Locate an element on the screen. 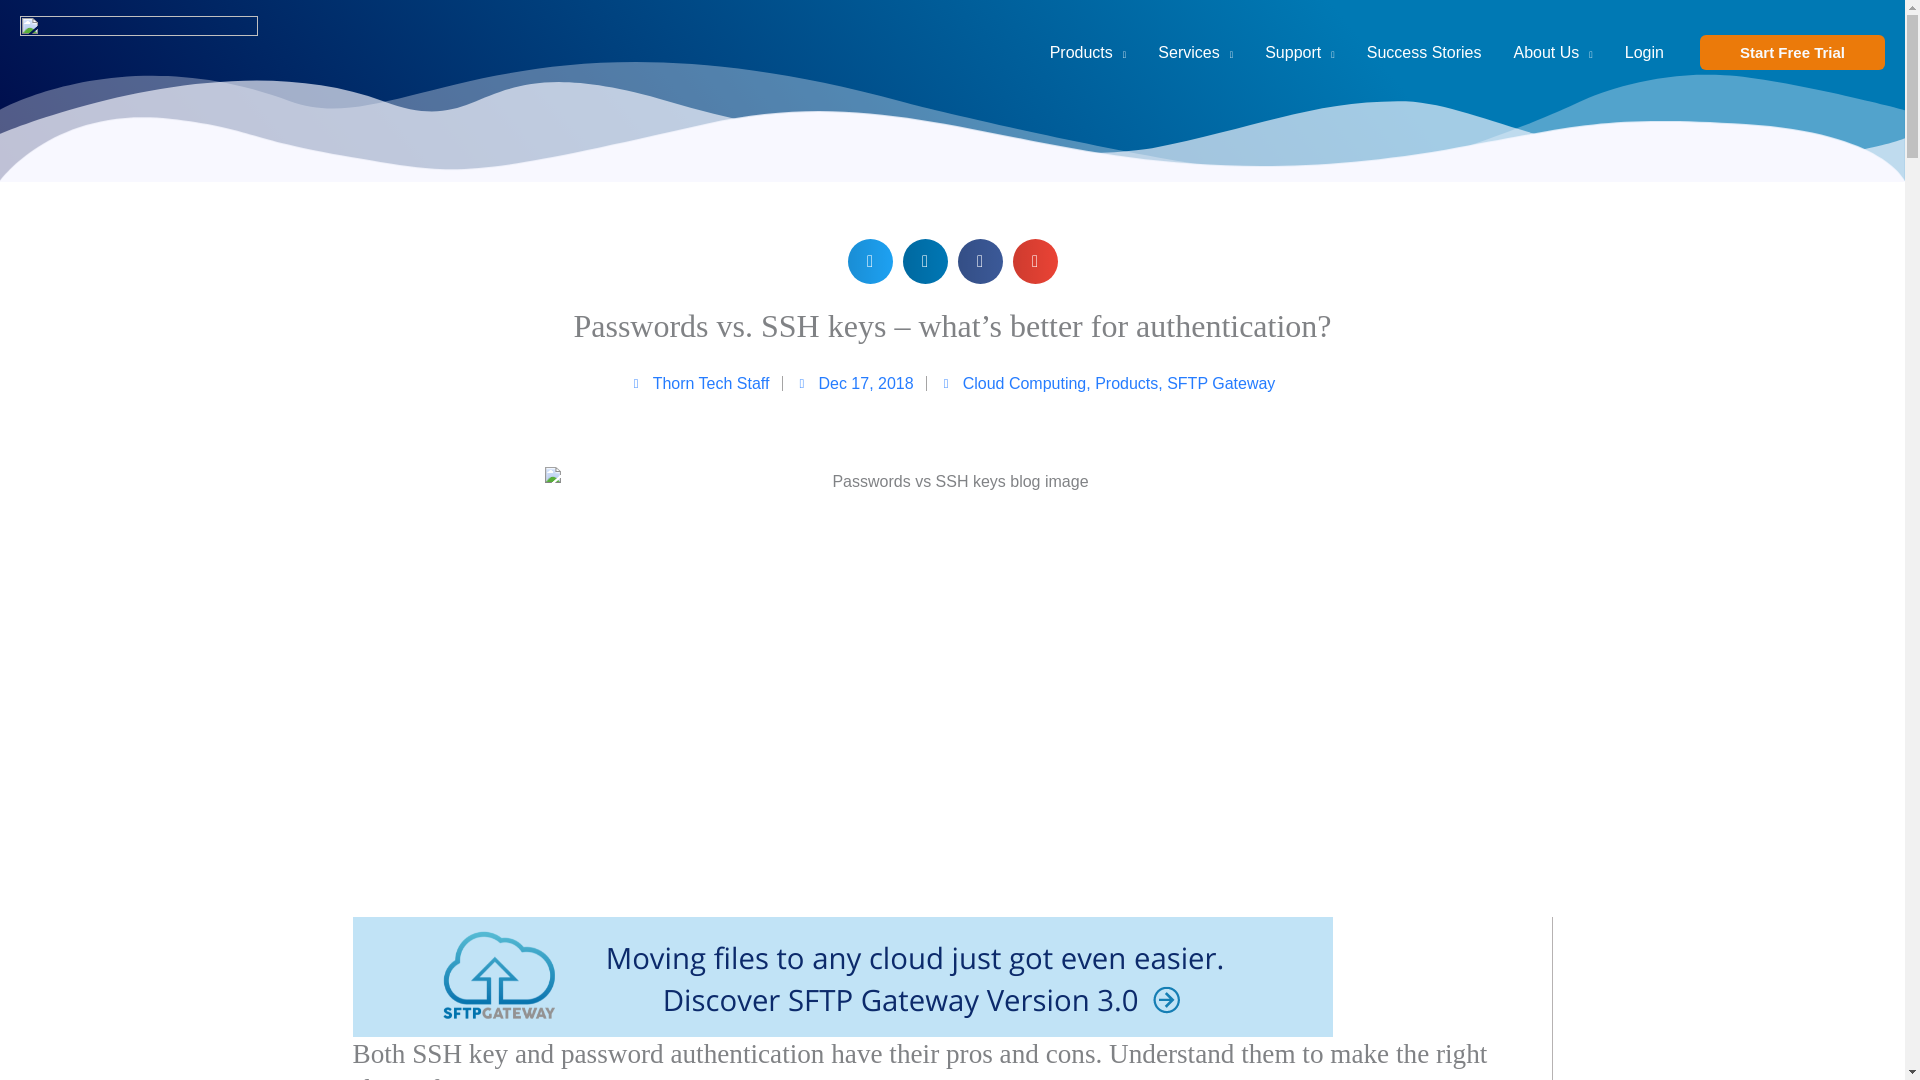  Thorn Tech Staff is located at coordinates (699, 384).